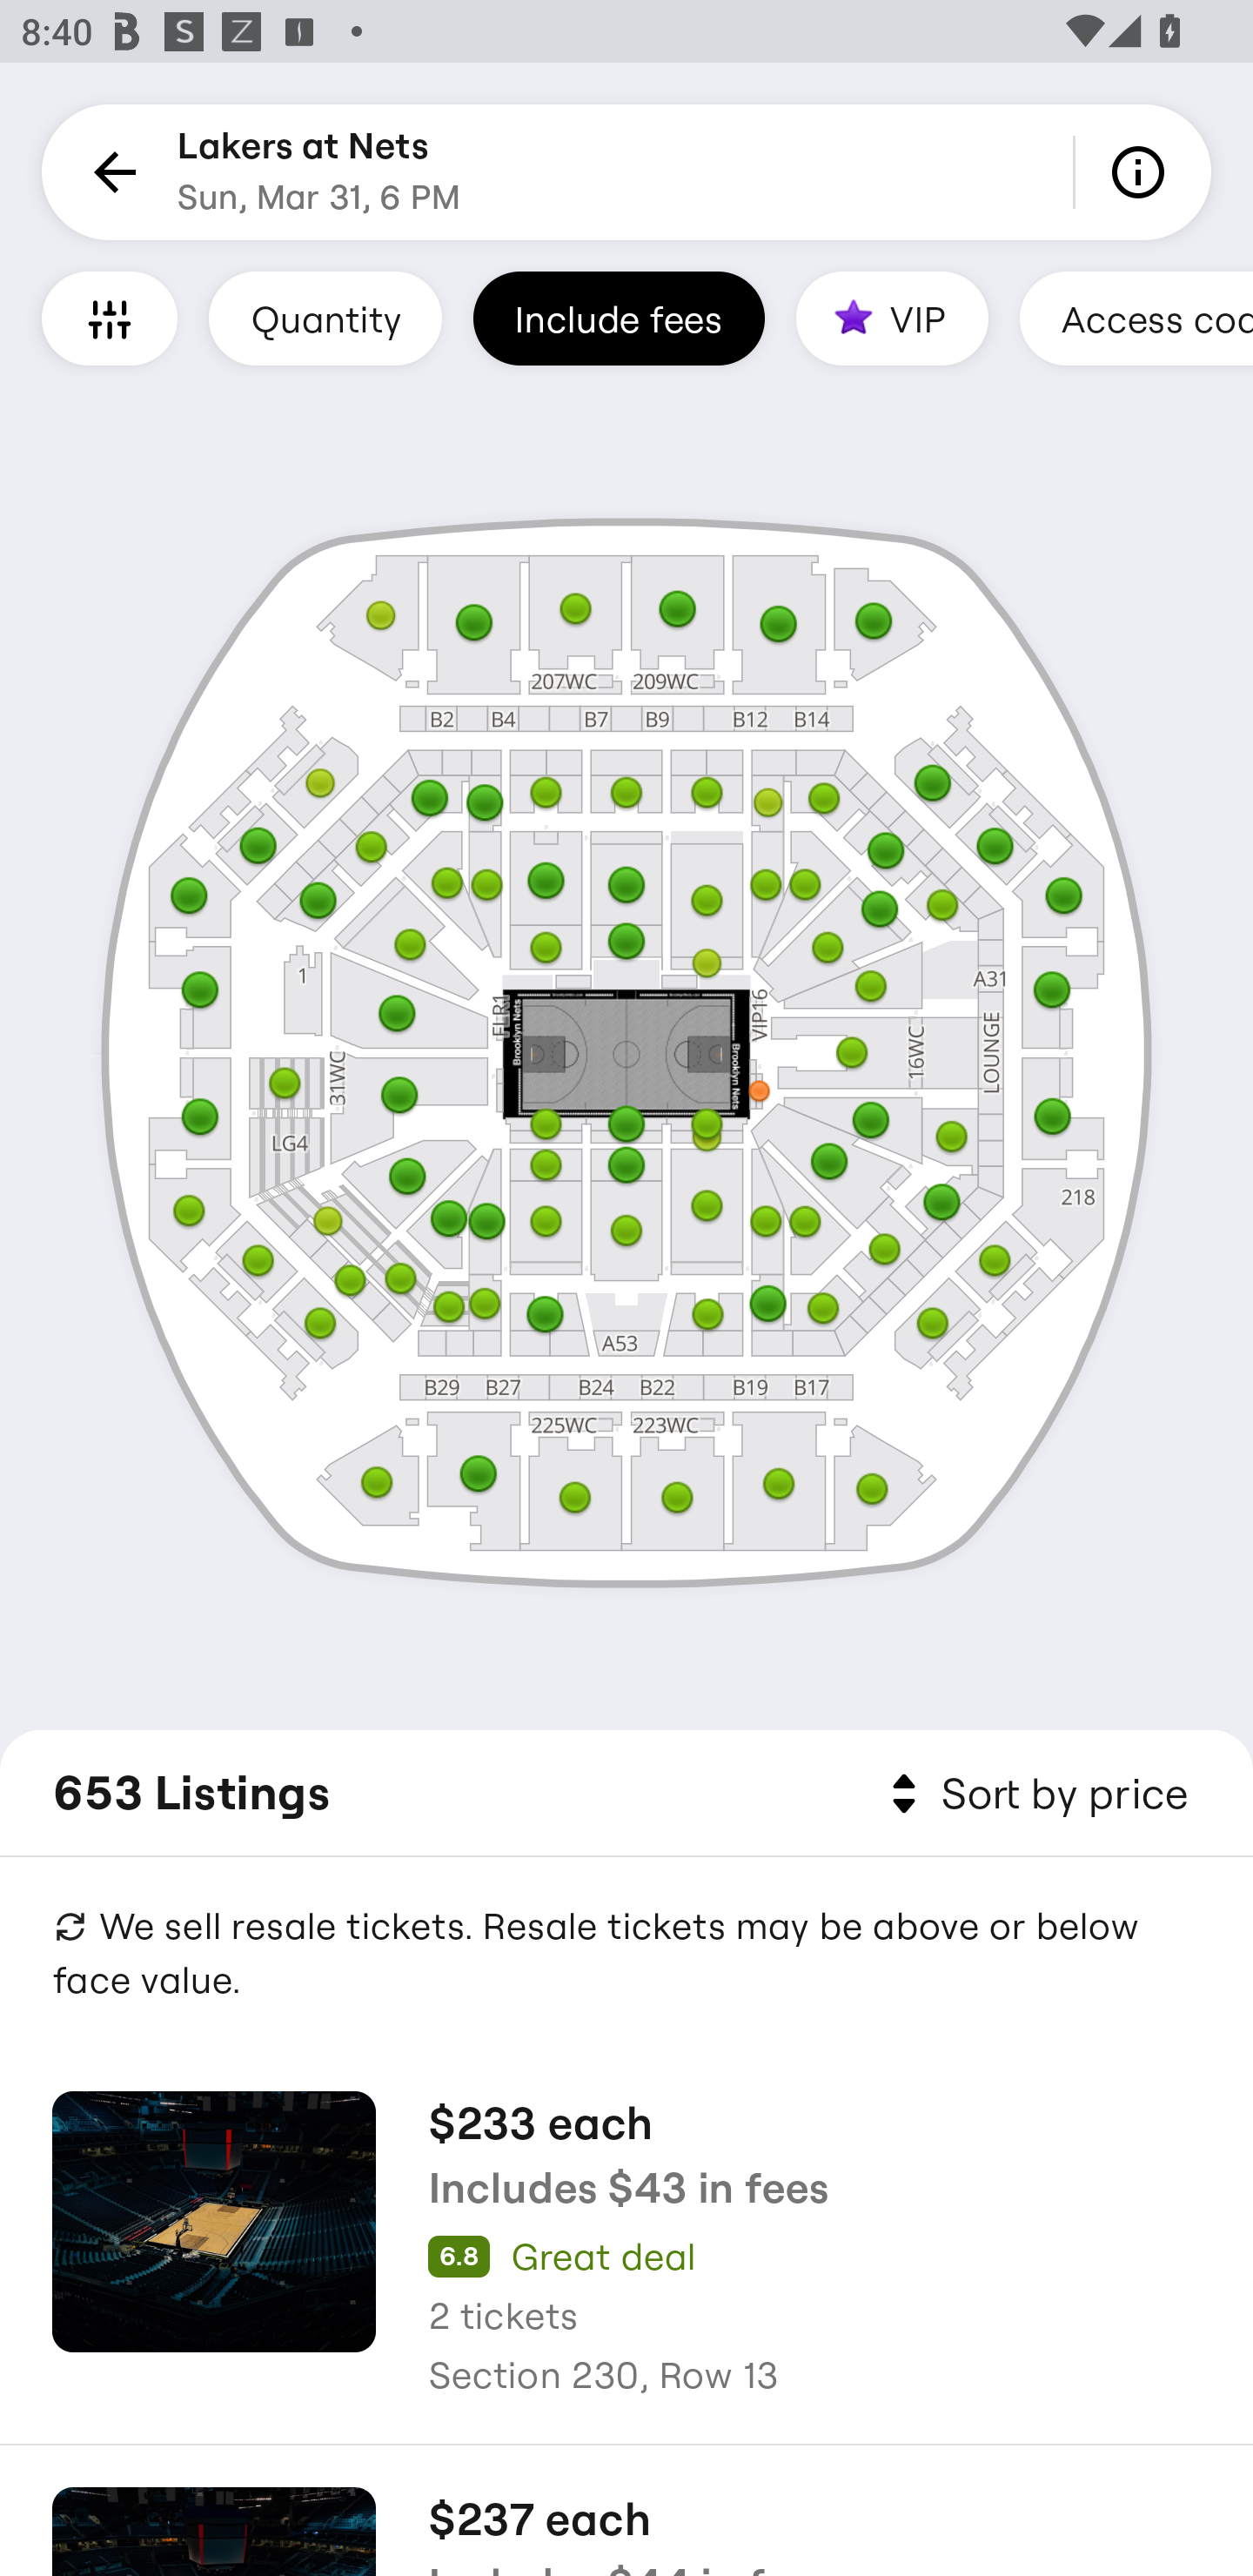  I want to click on Lakers at Nets Sun, Mar 31, 6 PM, so click(318, 172).